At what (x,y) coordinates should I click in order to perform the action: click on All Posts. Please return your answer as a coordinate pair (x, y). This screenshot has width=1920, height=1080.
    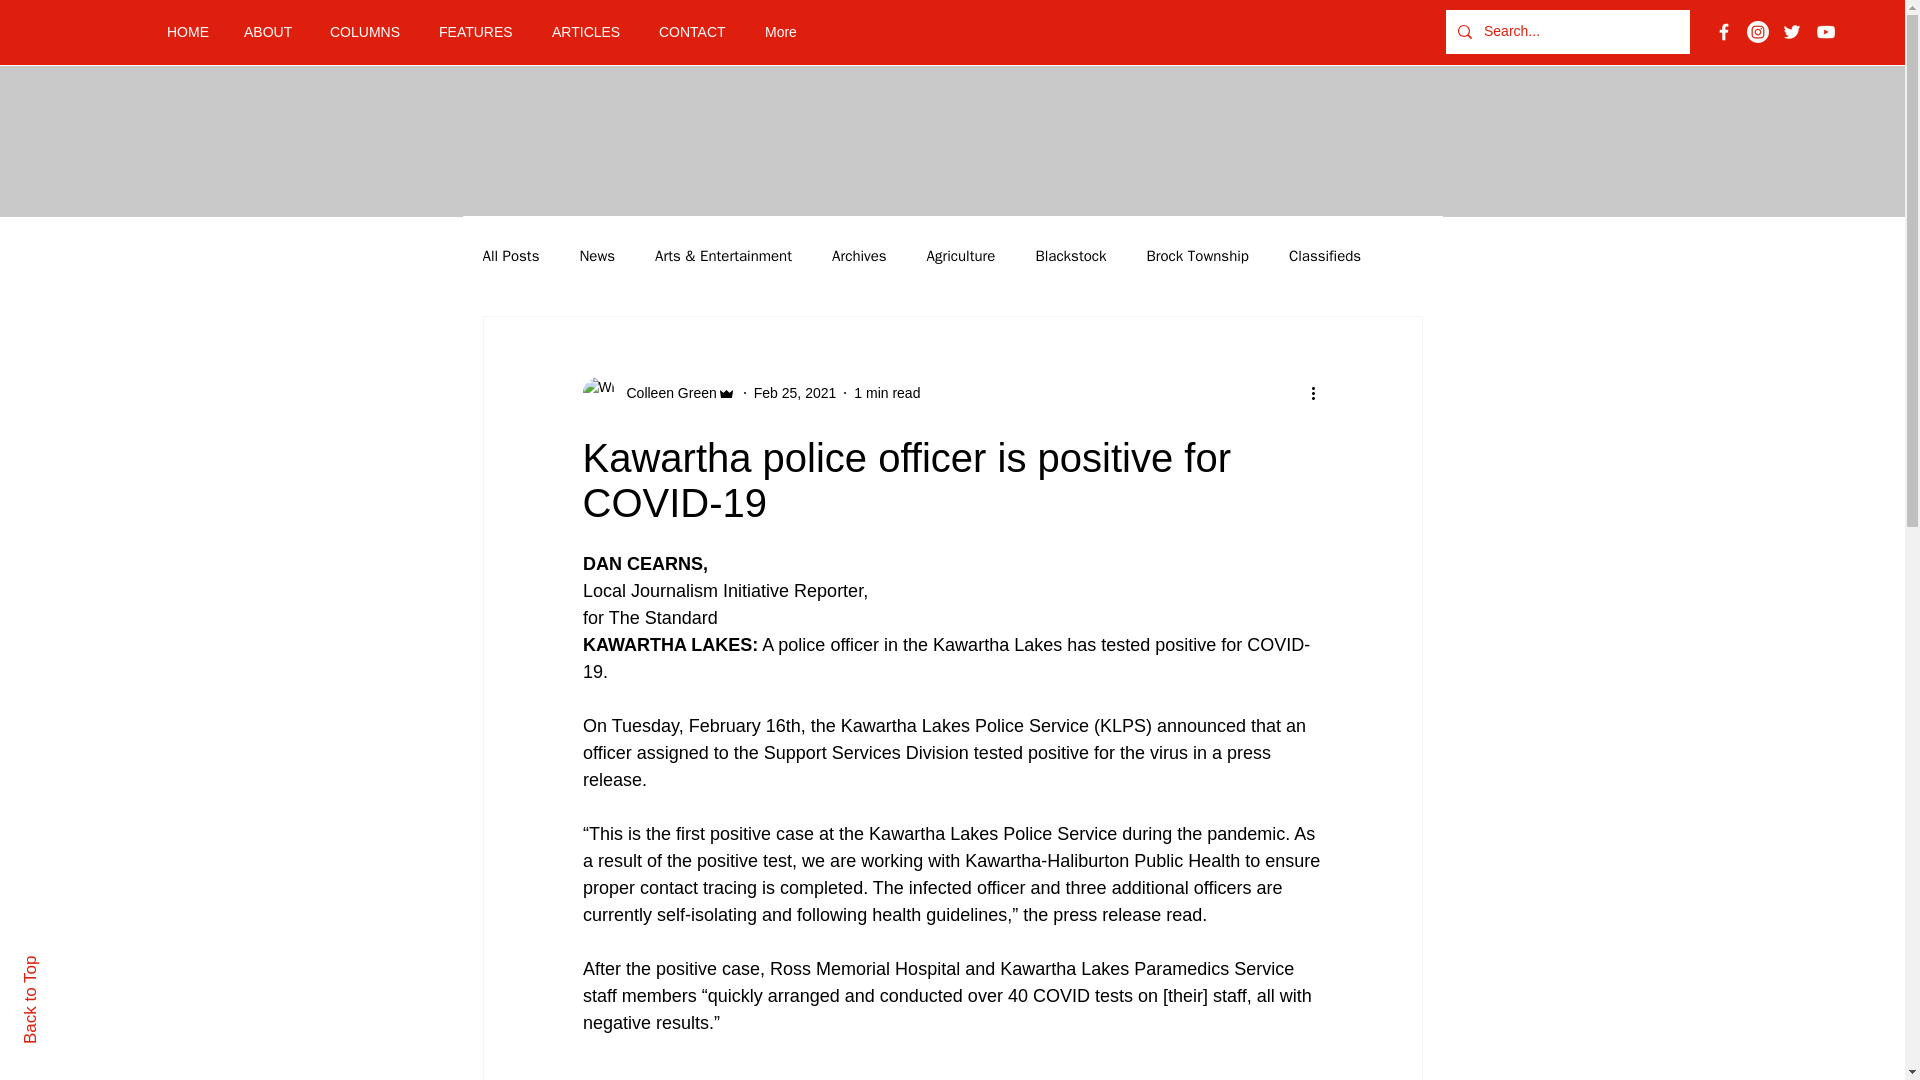
    Looking at the image, I should click on (510, 255).